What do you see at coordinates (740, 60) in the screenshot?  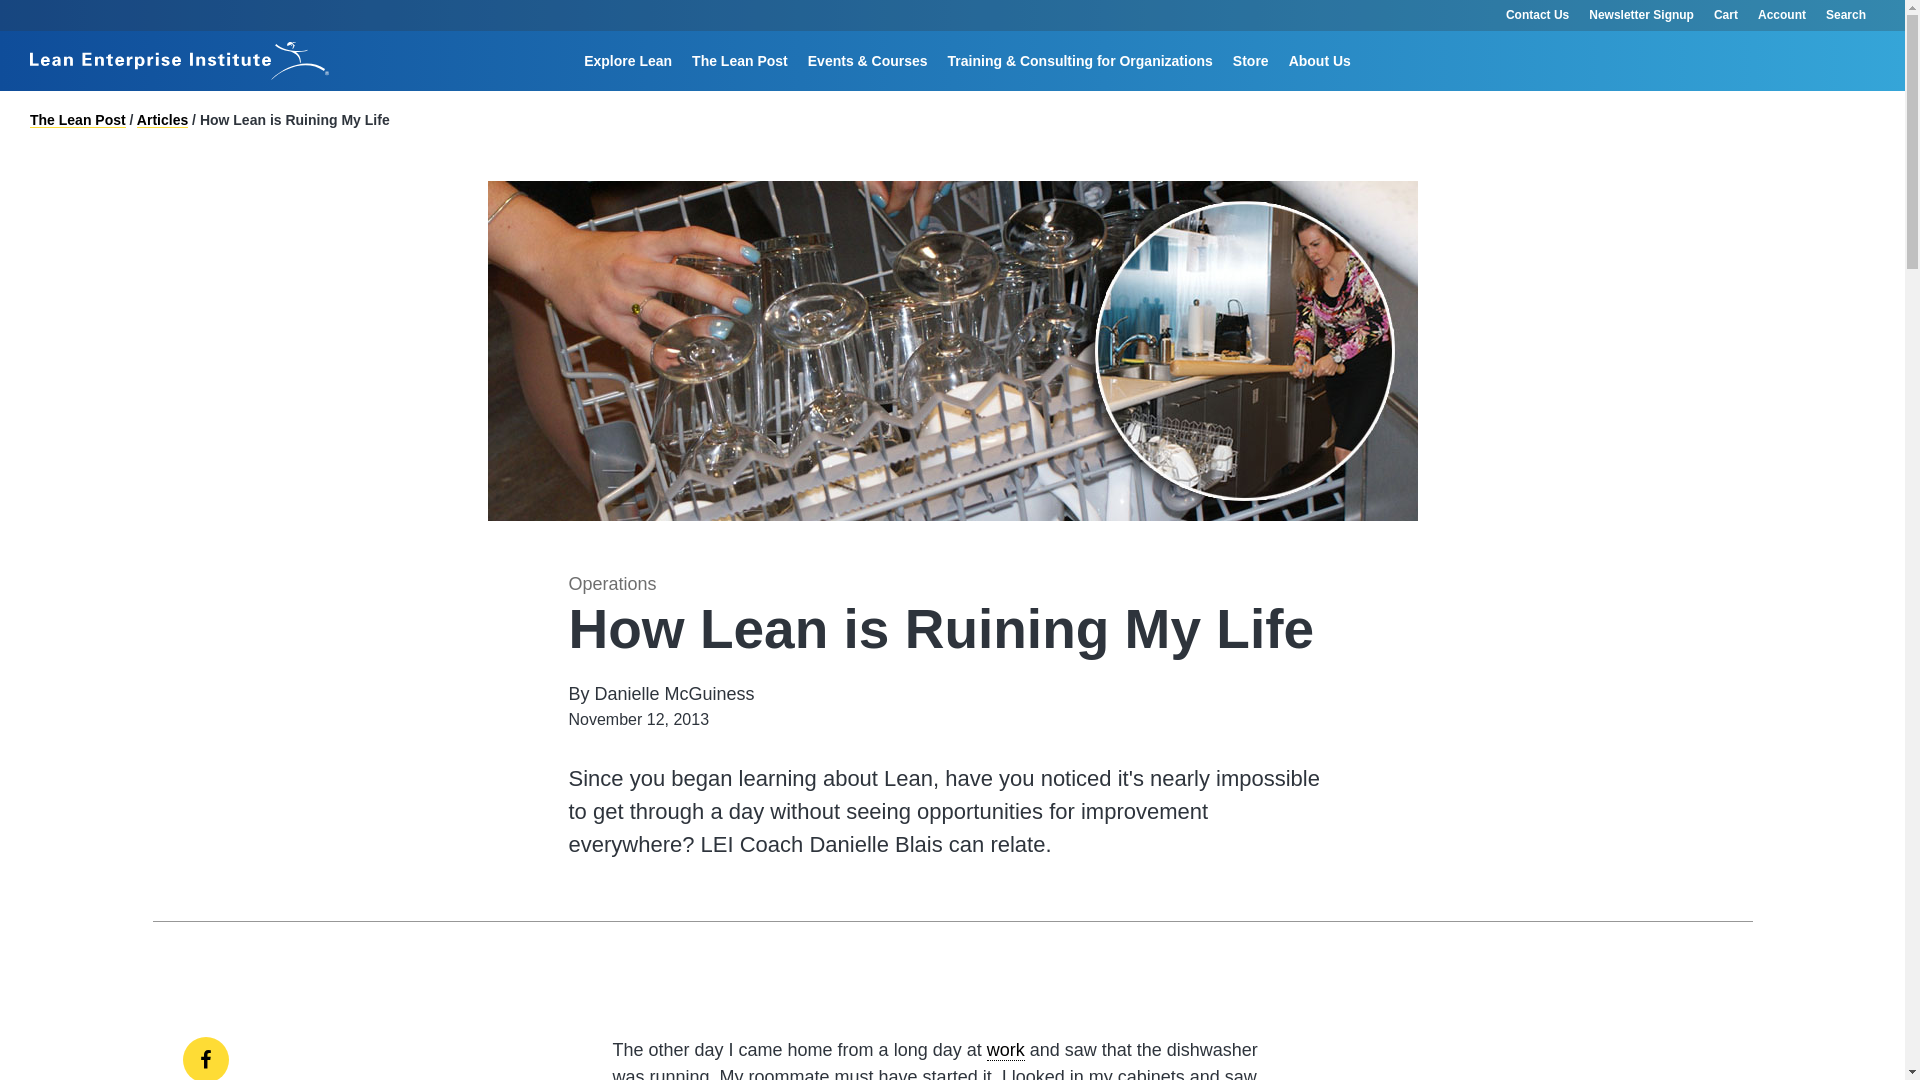 I see `The Lean Post` at bounding box center [740, 60].